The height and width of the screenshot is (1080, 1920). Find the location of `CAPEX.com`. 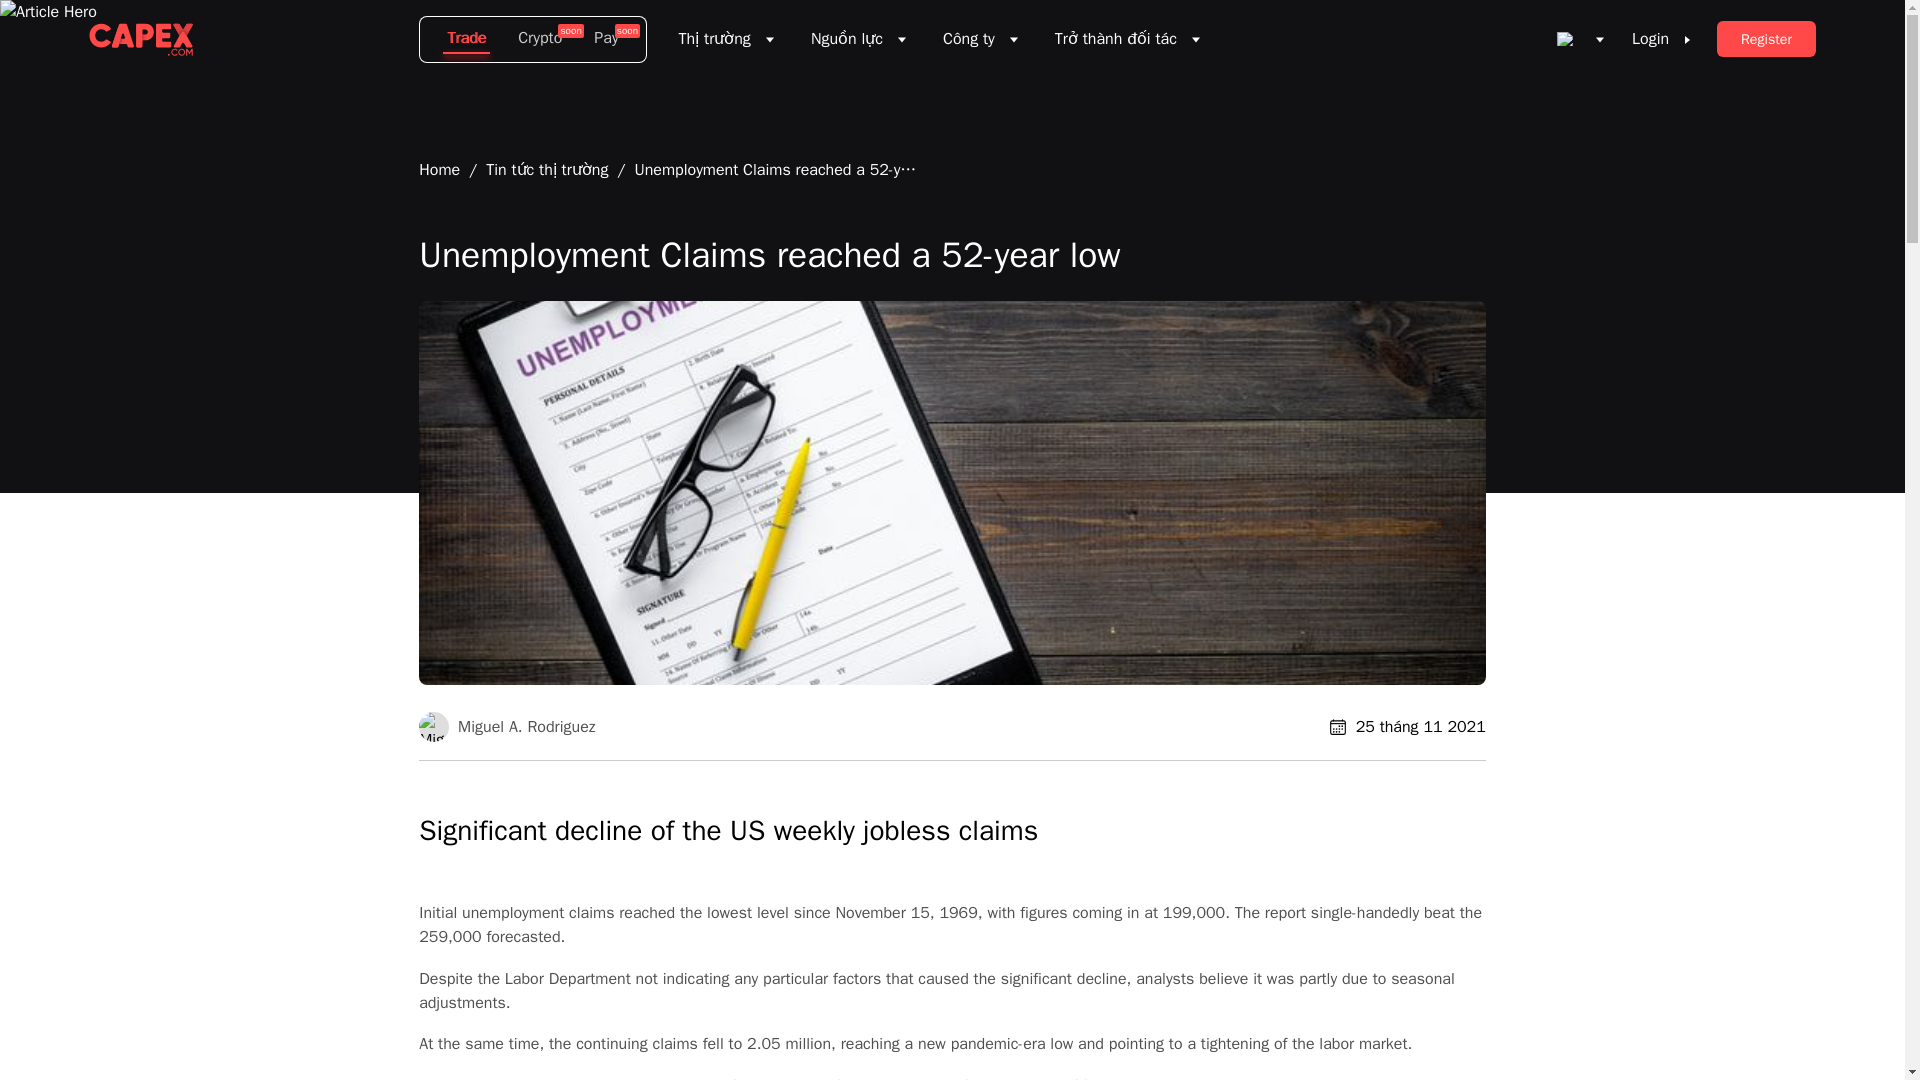

CAPEX.com is located at coordinates (140, 39).